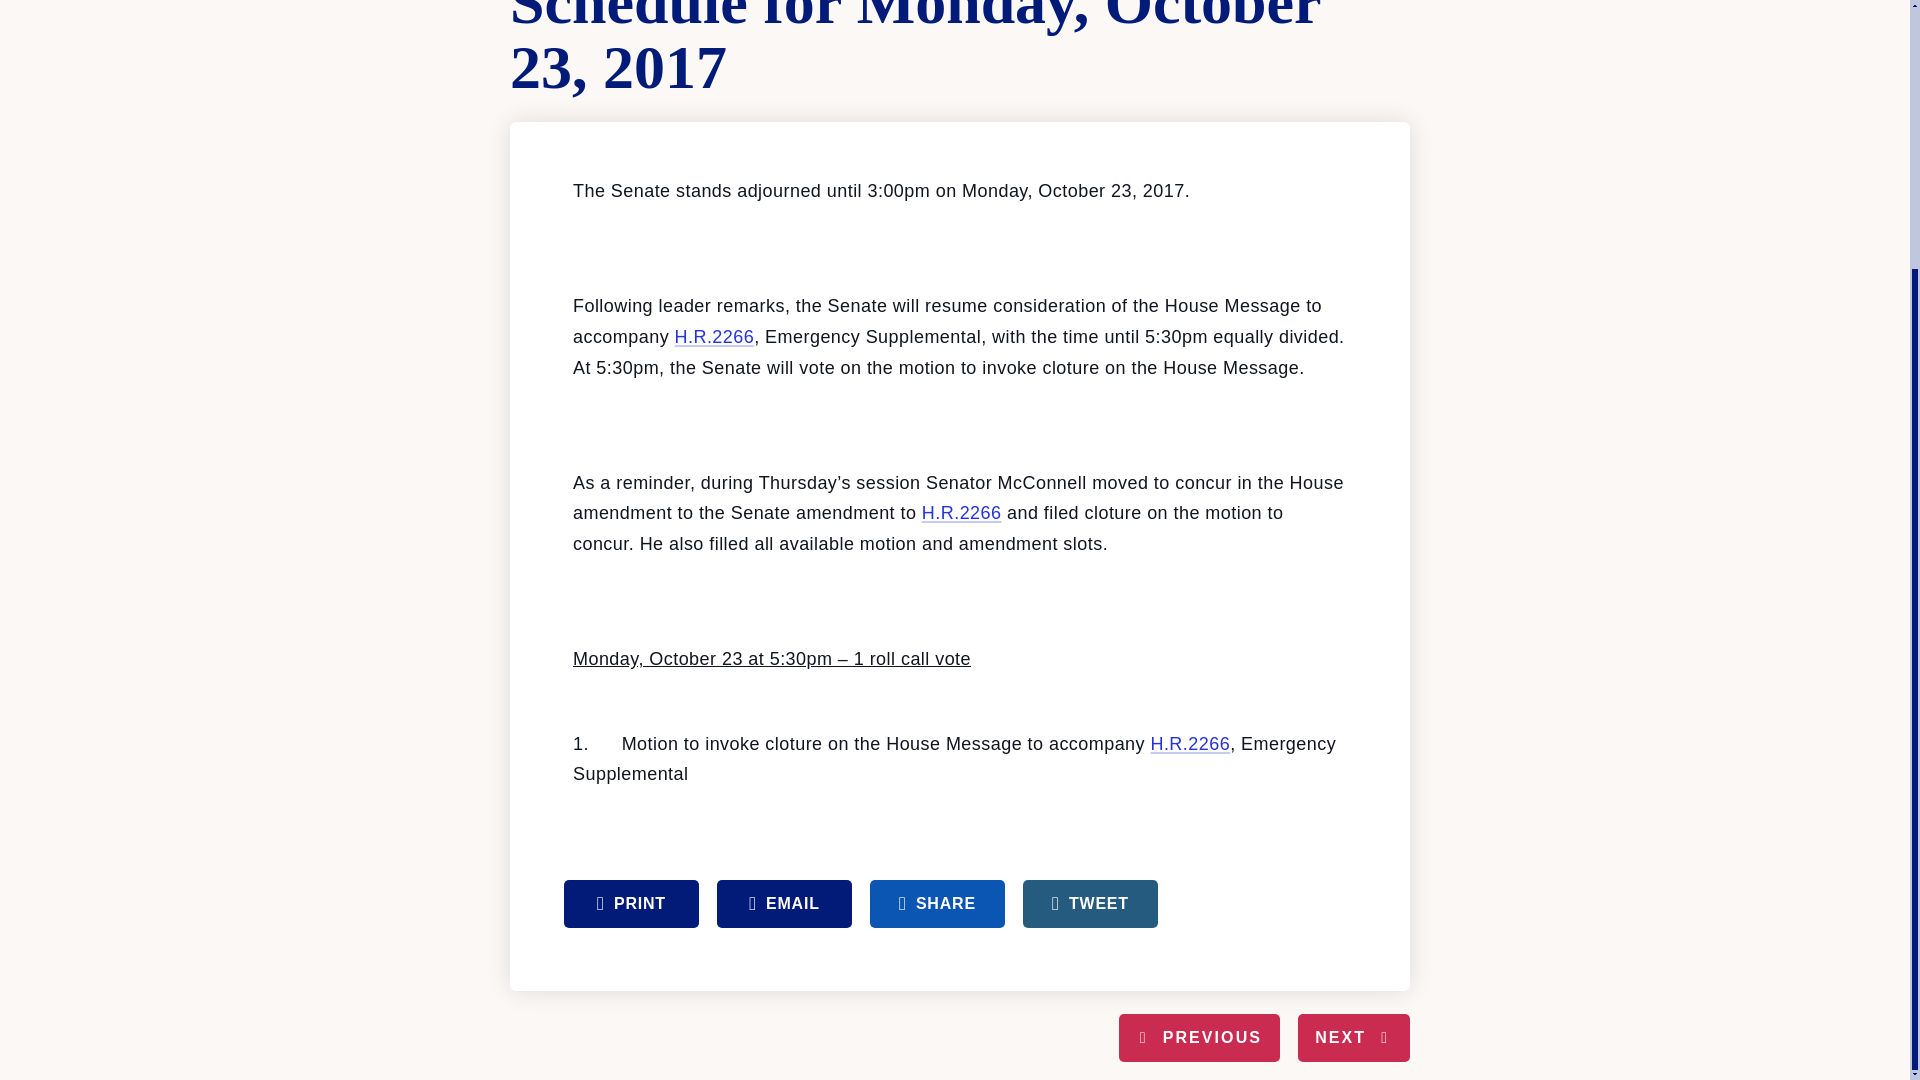  What do you see at coordinates (962, 512) in the screenshot?
I see `H.R.2266` at bounding box center [962, 512].